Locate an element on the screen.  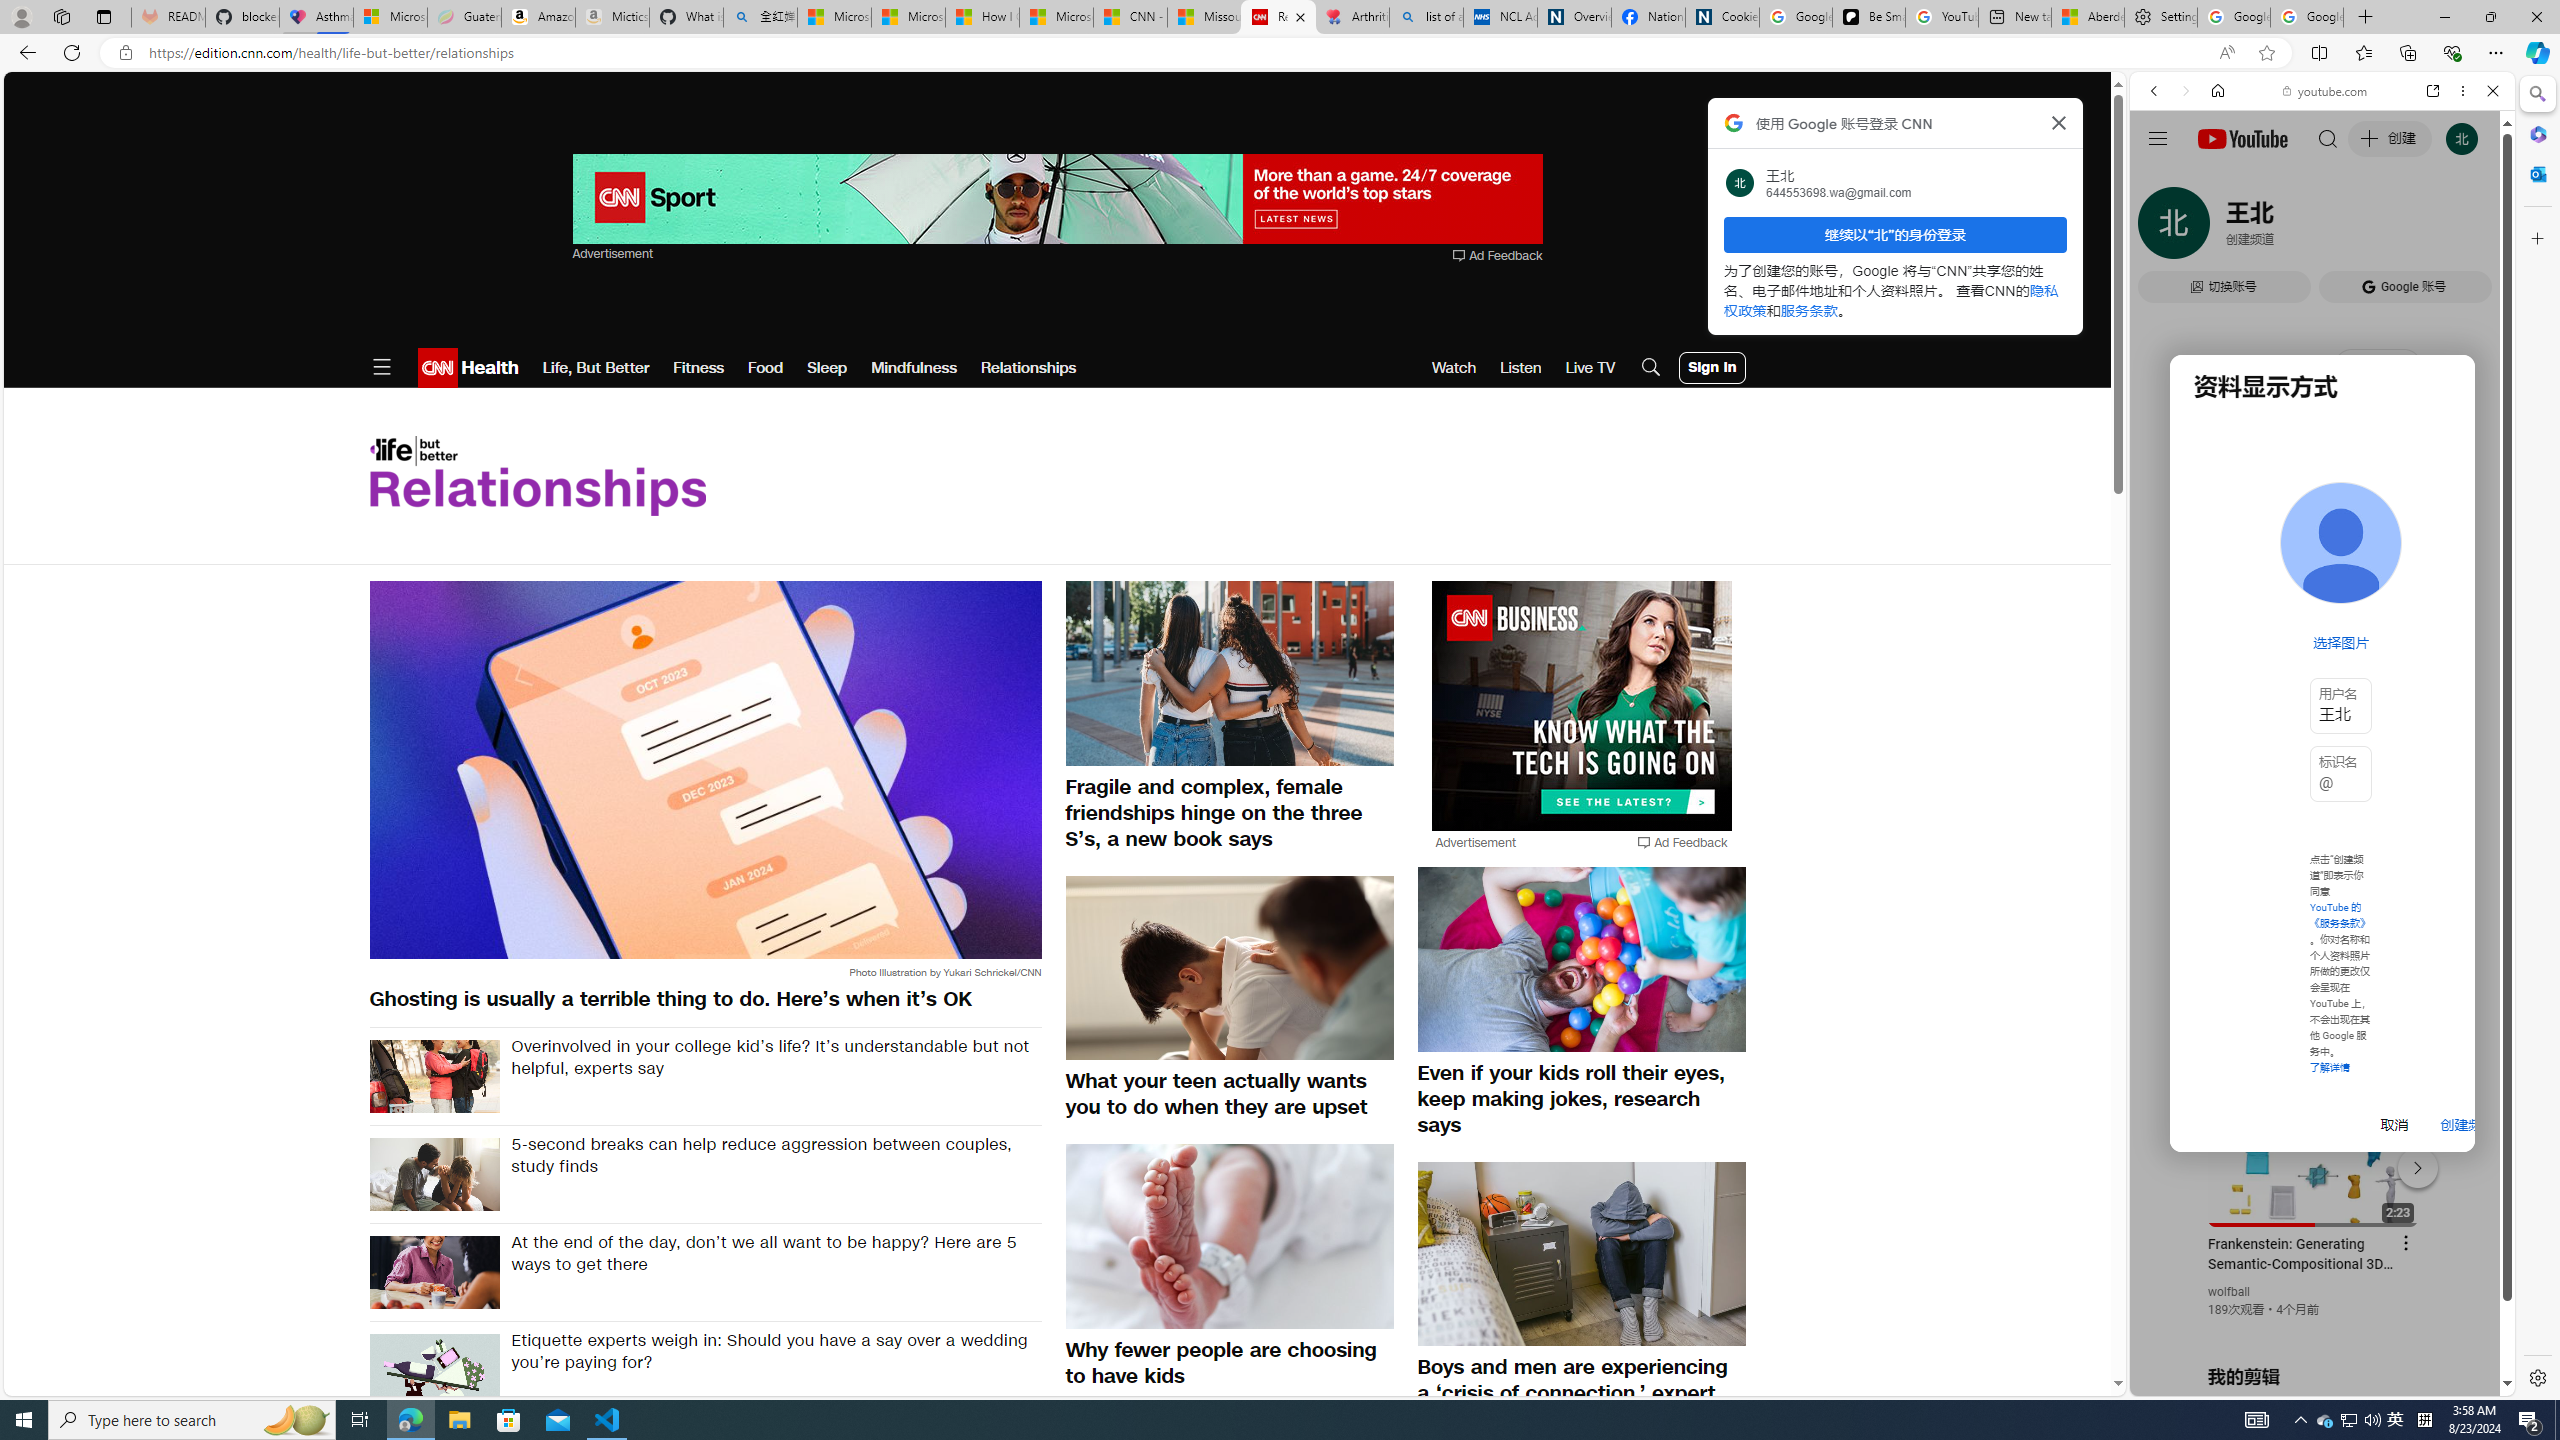
Google is located at coordinates (2226, 584).